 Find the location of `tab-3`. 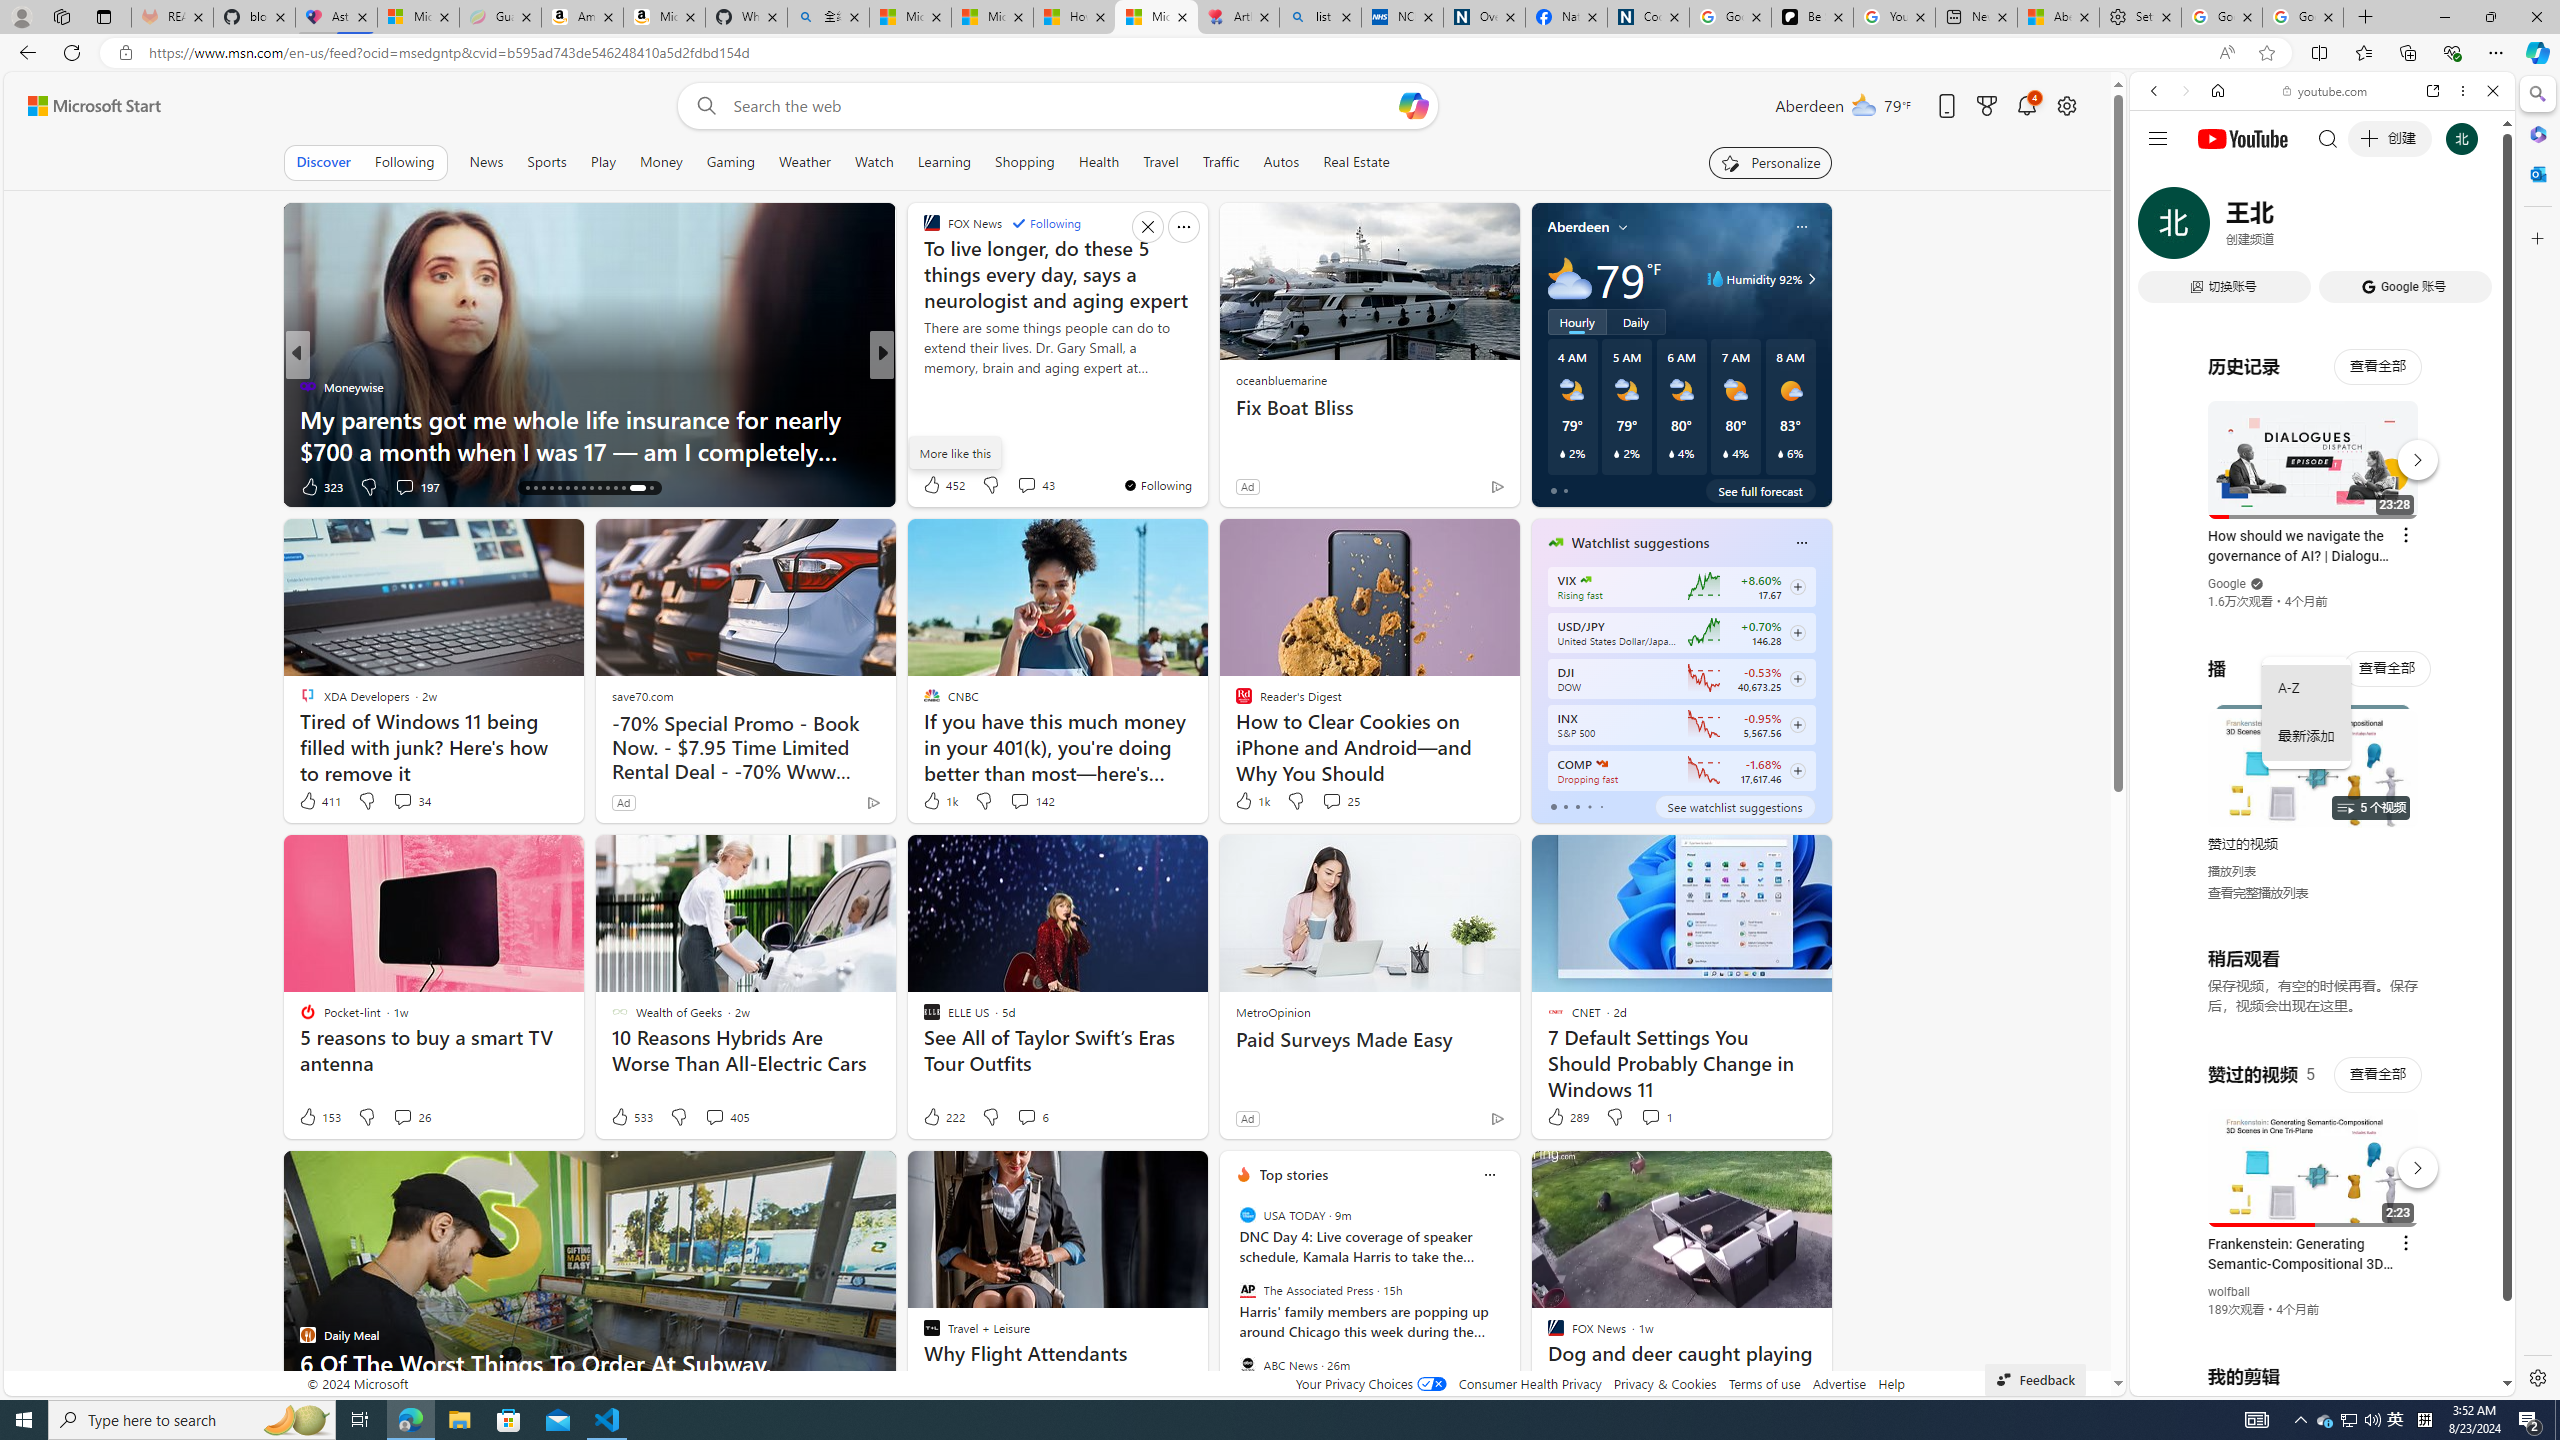

tab-3 is located at coordinates (1588, 806).